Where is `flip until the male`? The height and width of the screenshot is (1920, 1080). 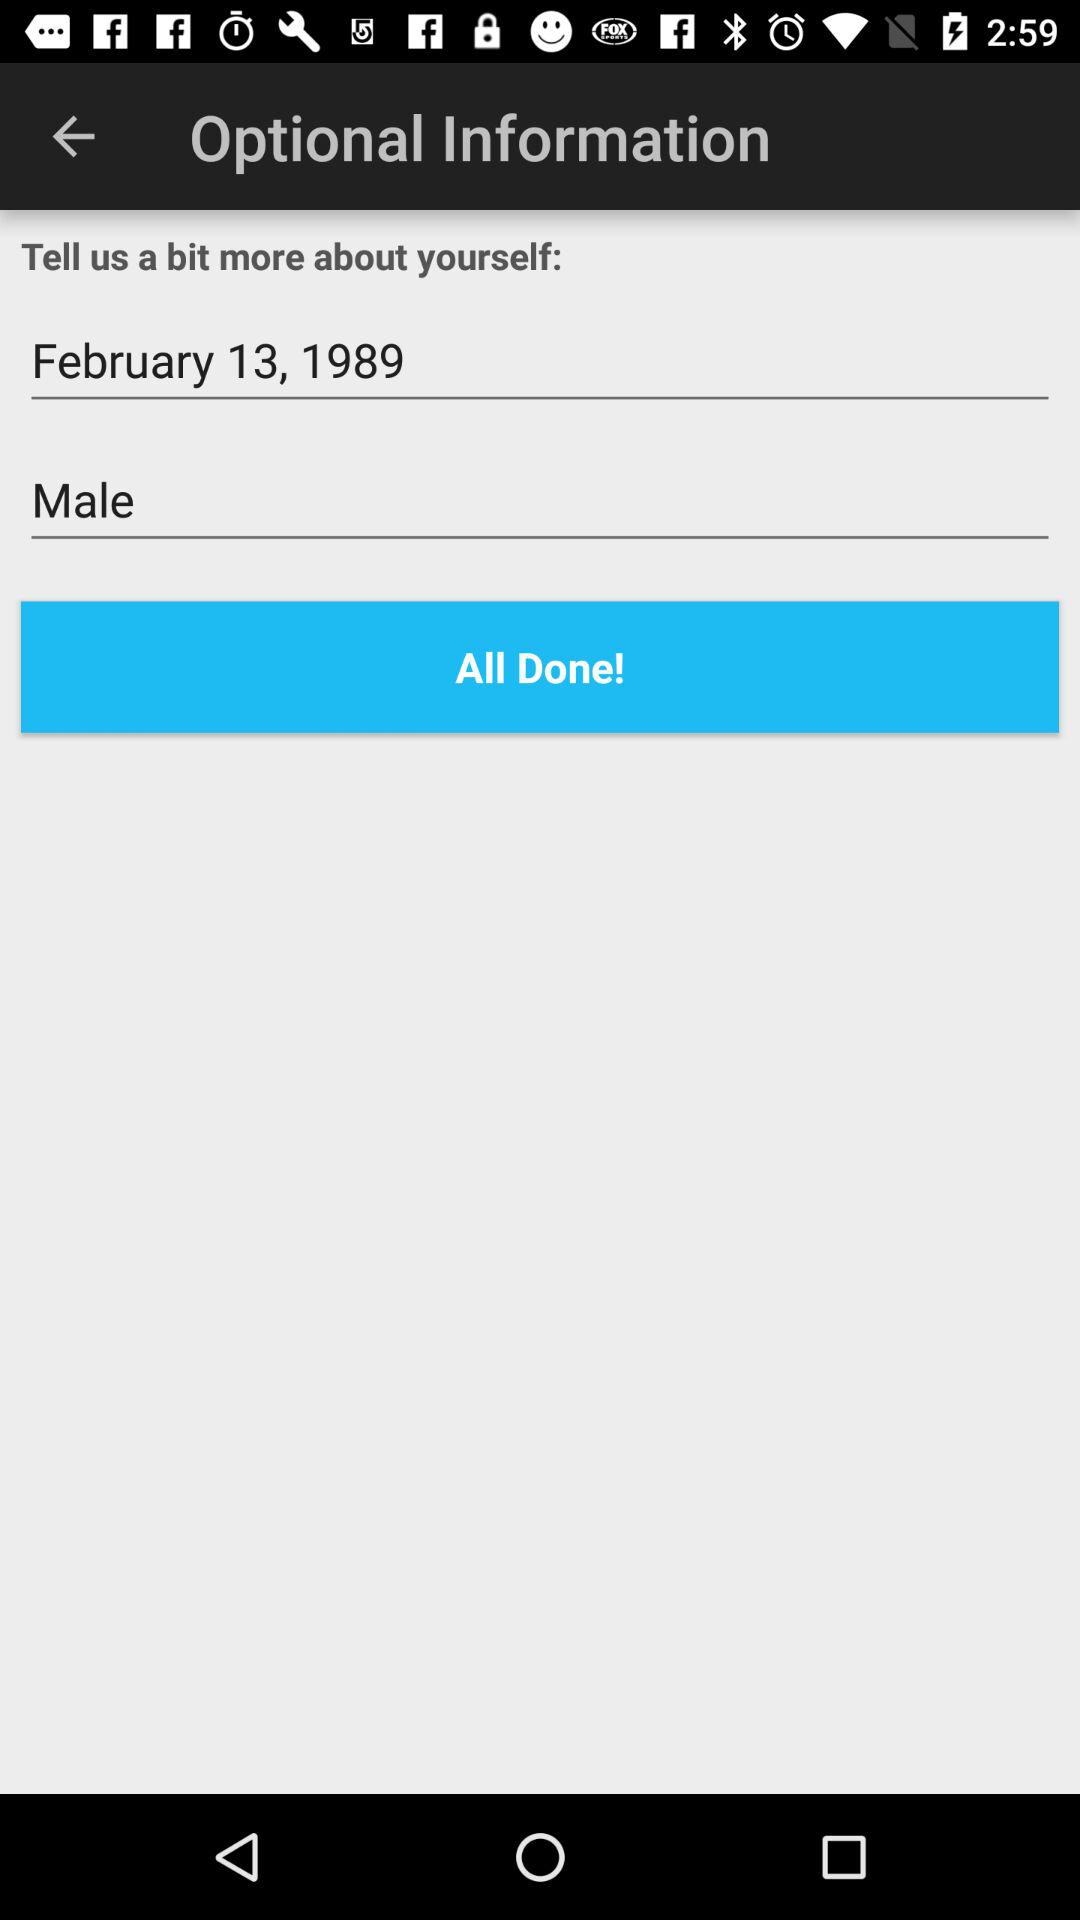
flip until the male is located at coordinates (540, 500).